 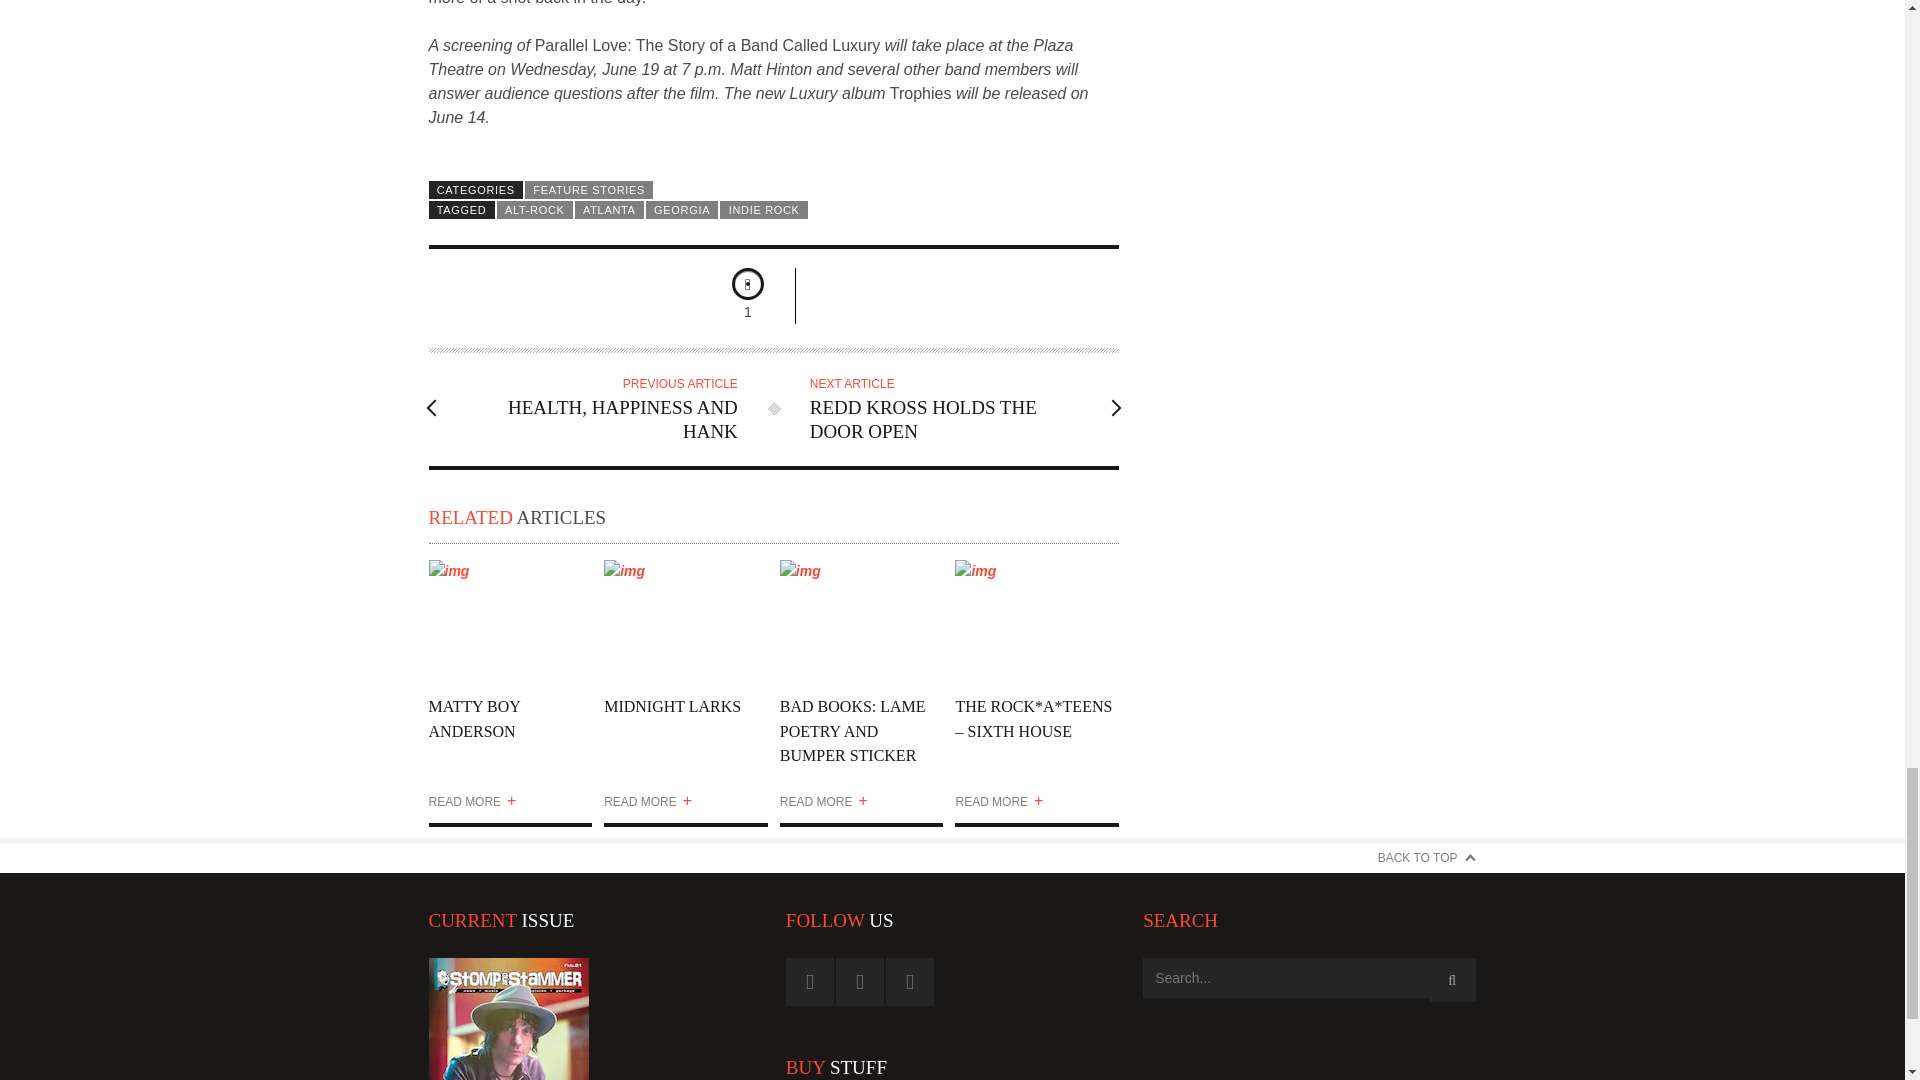 I want to click on View all posts tagged Indie Rock, so click(x=763, y=210).